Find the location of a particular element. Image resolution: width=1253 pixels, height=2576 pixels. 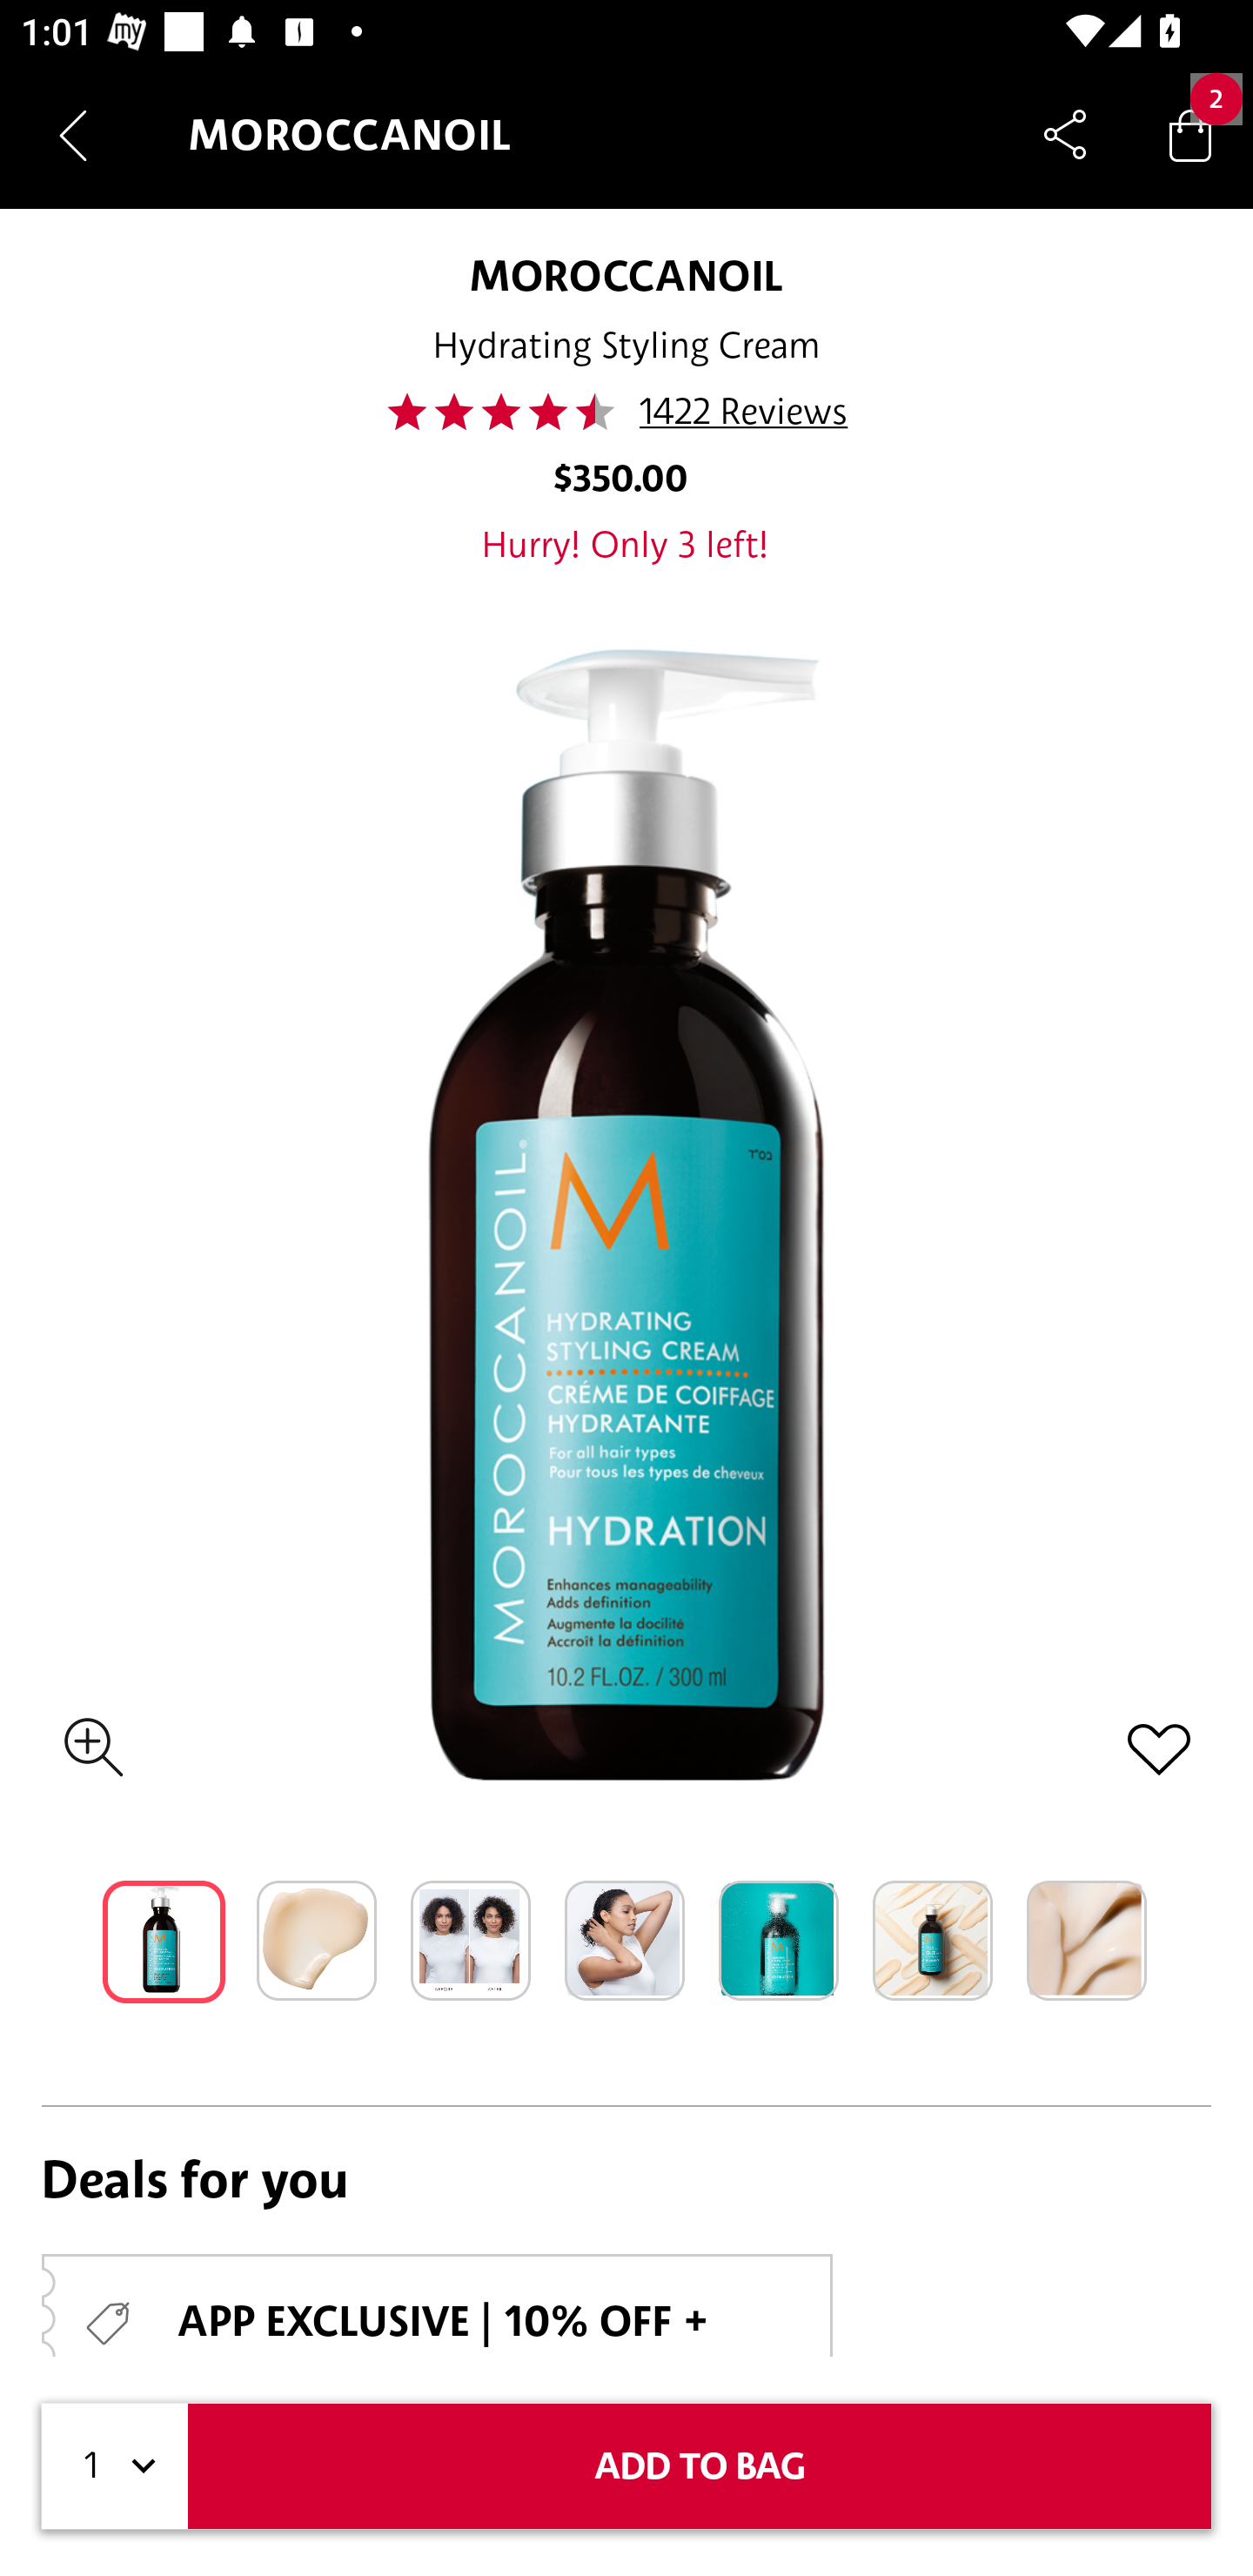

Navigate up is located at coordinates (73, 135).